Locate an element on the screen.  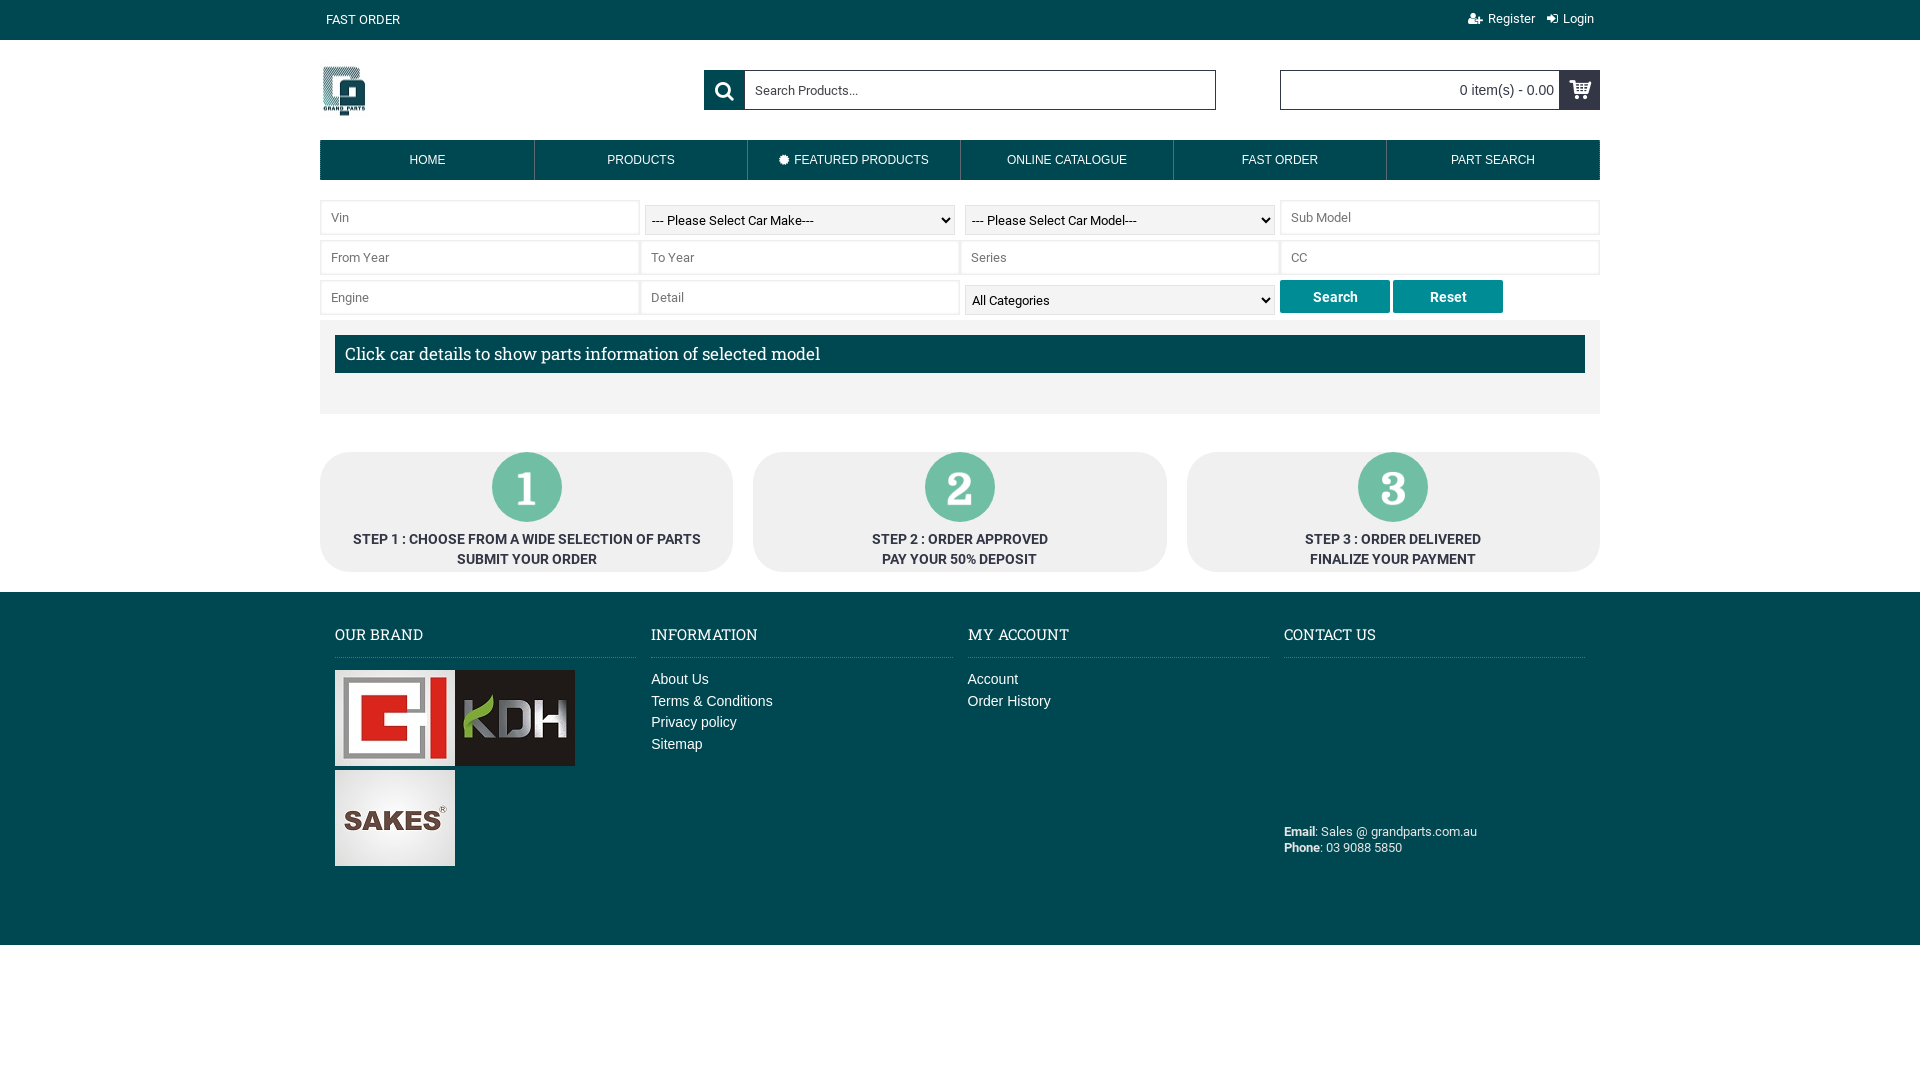
FAST ORDER is located at coordinates (363, 20).